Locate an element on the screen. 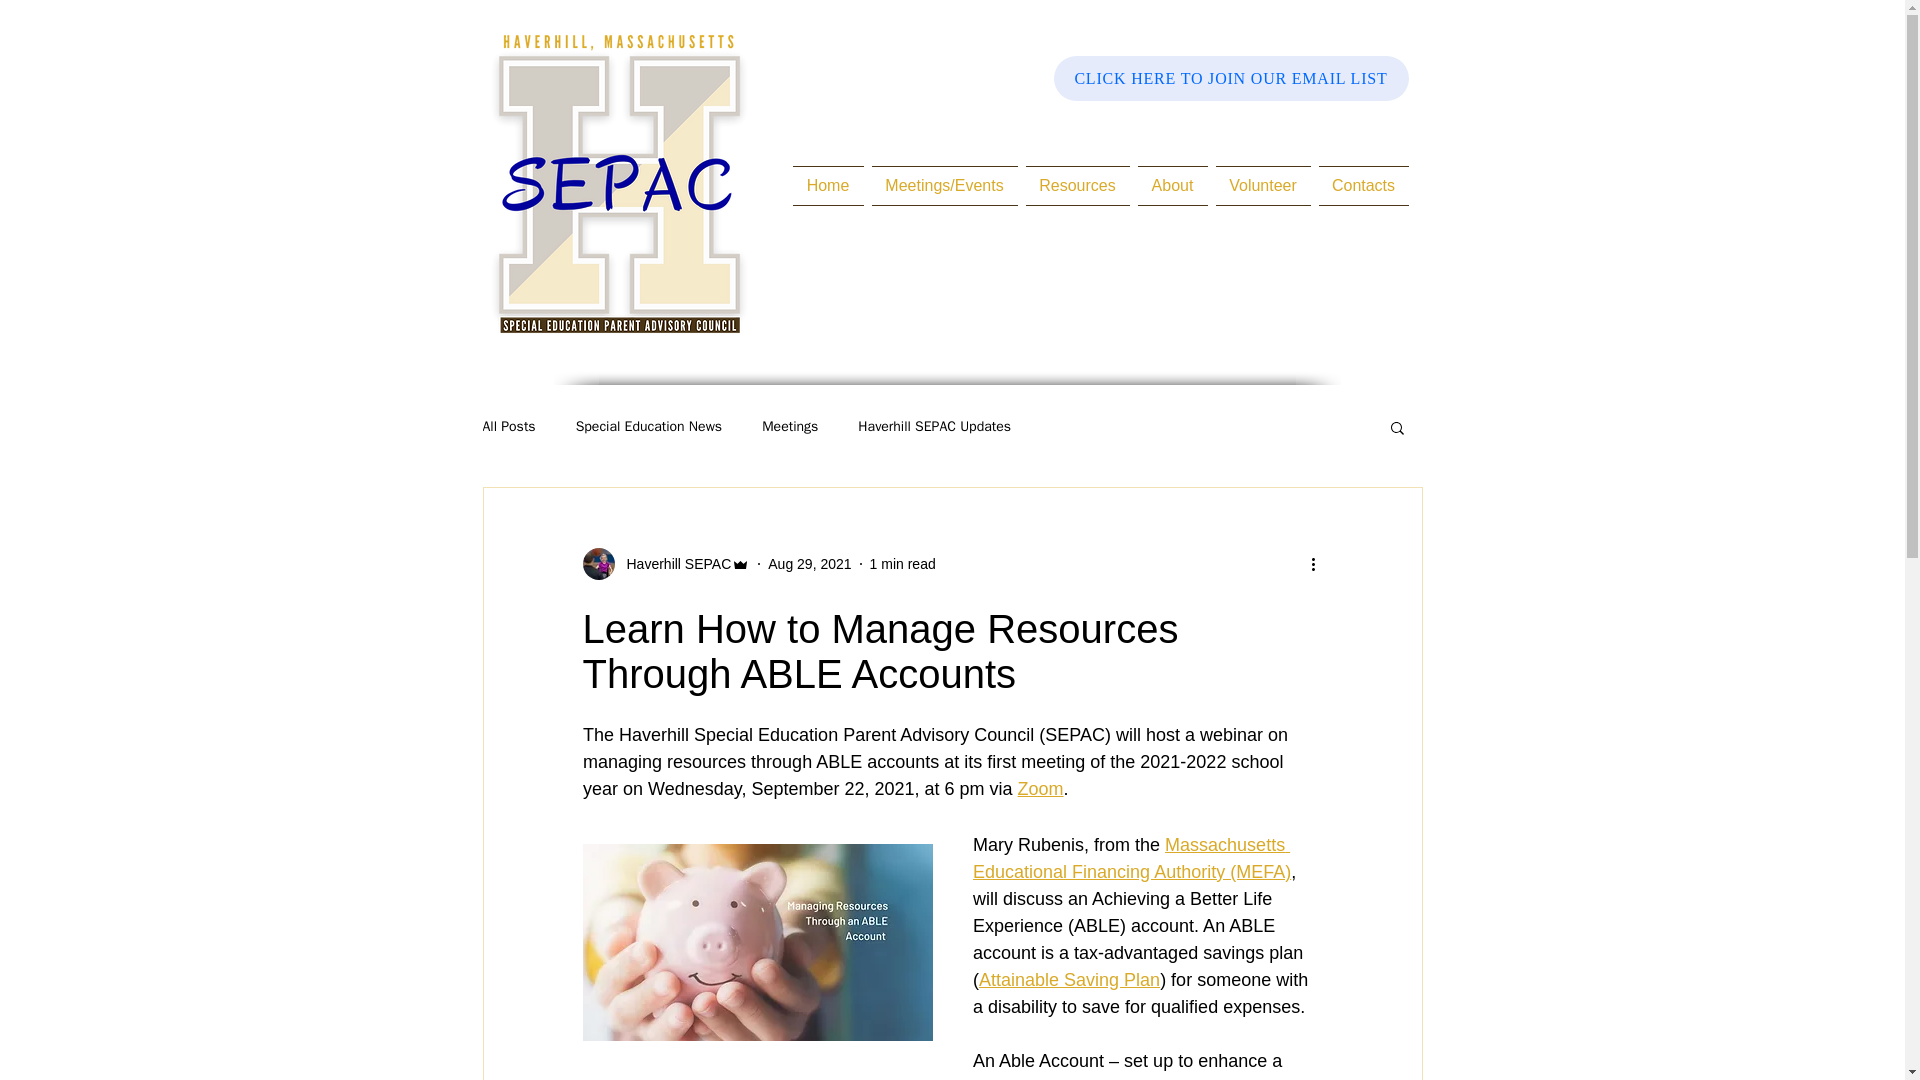 Image resolution: width=1920 pixels, height=1080 pixels. All Posts is located at coordinates (508, 426).